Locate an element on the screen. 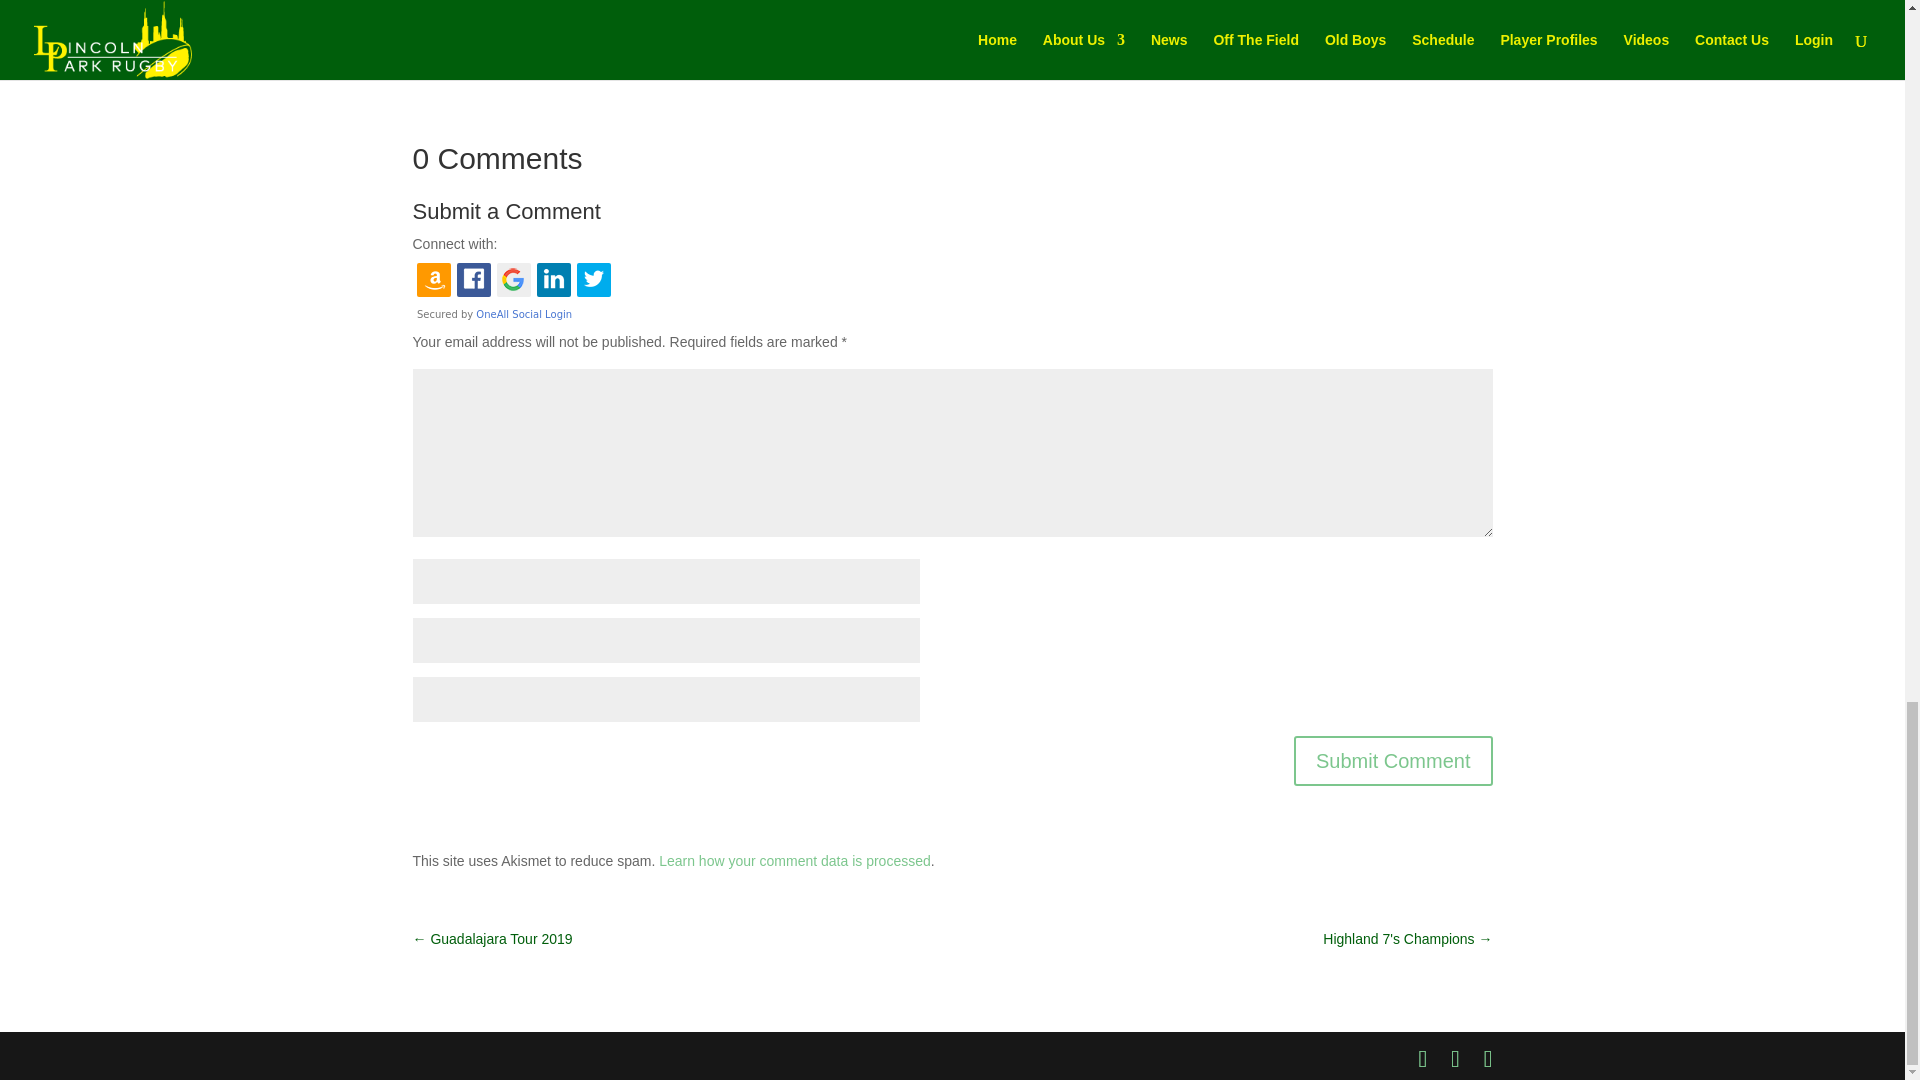 This screenshot has height=1080, width=1920. Submit Comment is located at coordinates (1394, 760).